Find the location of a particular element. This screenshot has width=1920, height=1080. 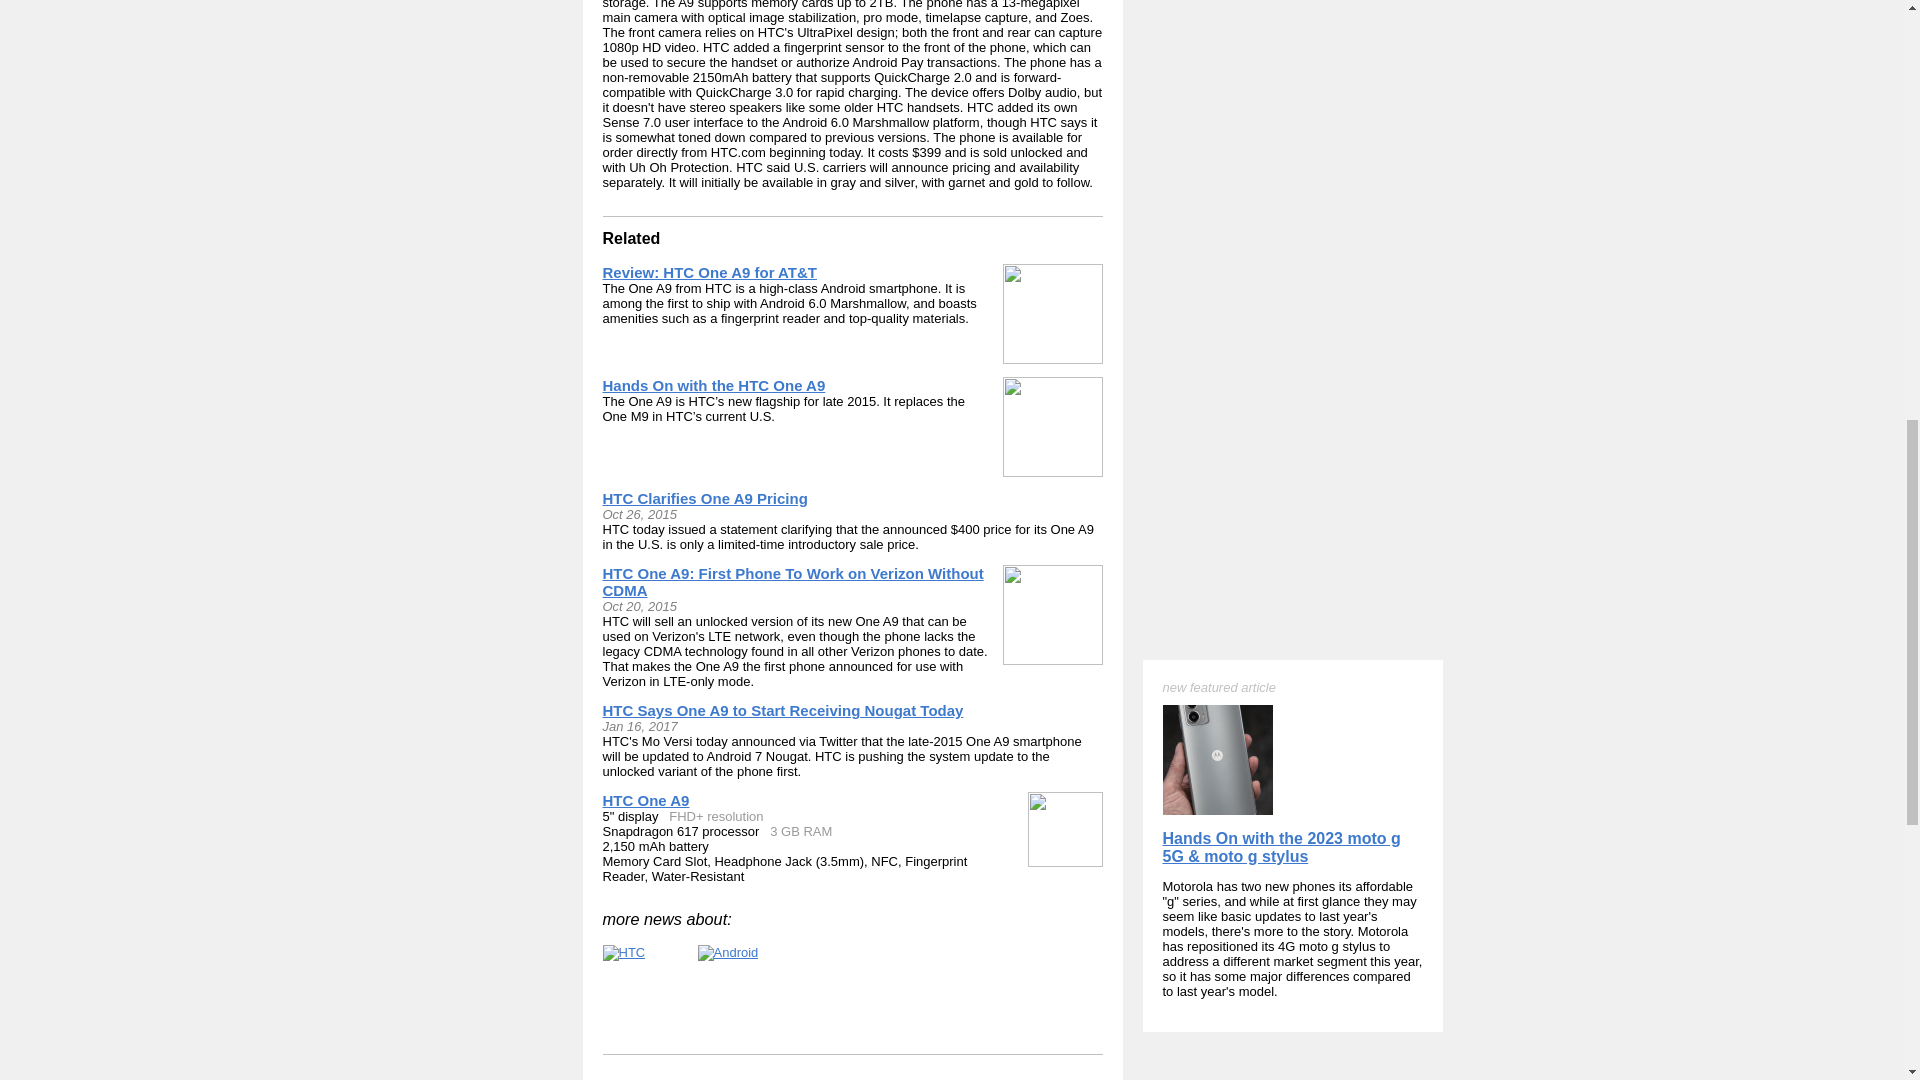

HTC is located at coordinates (624, 953).